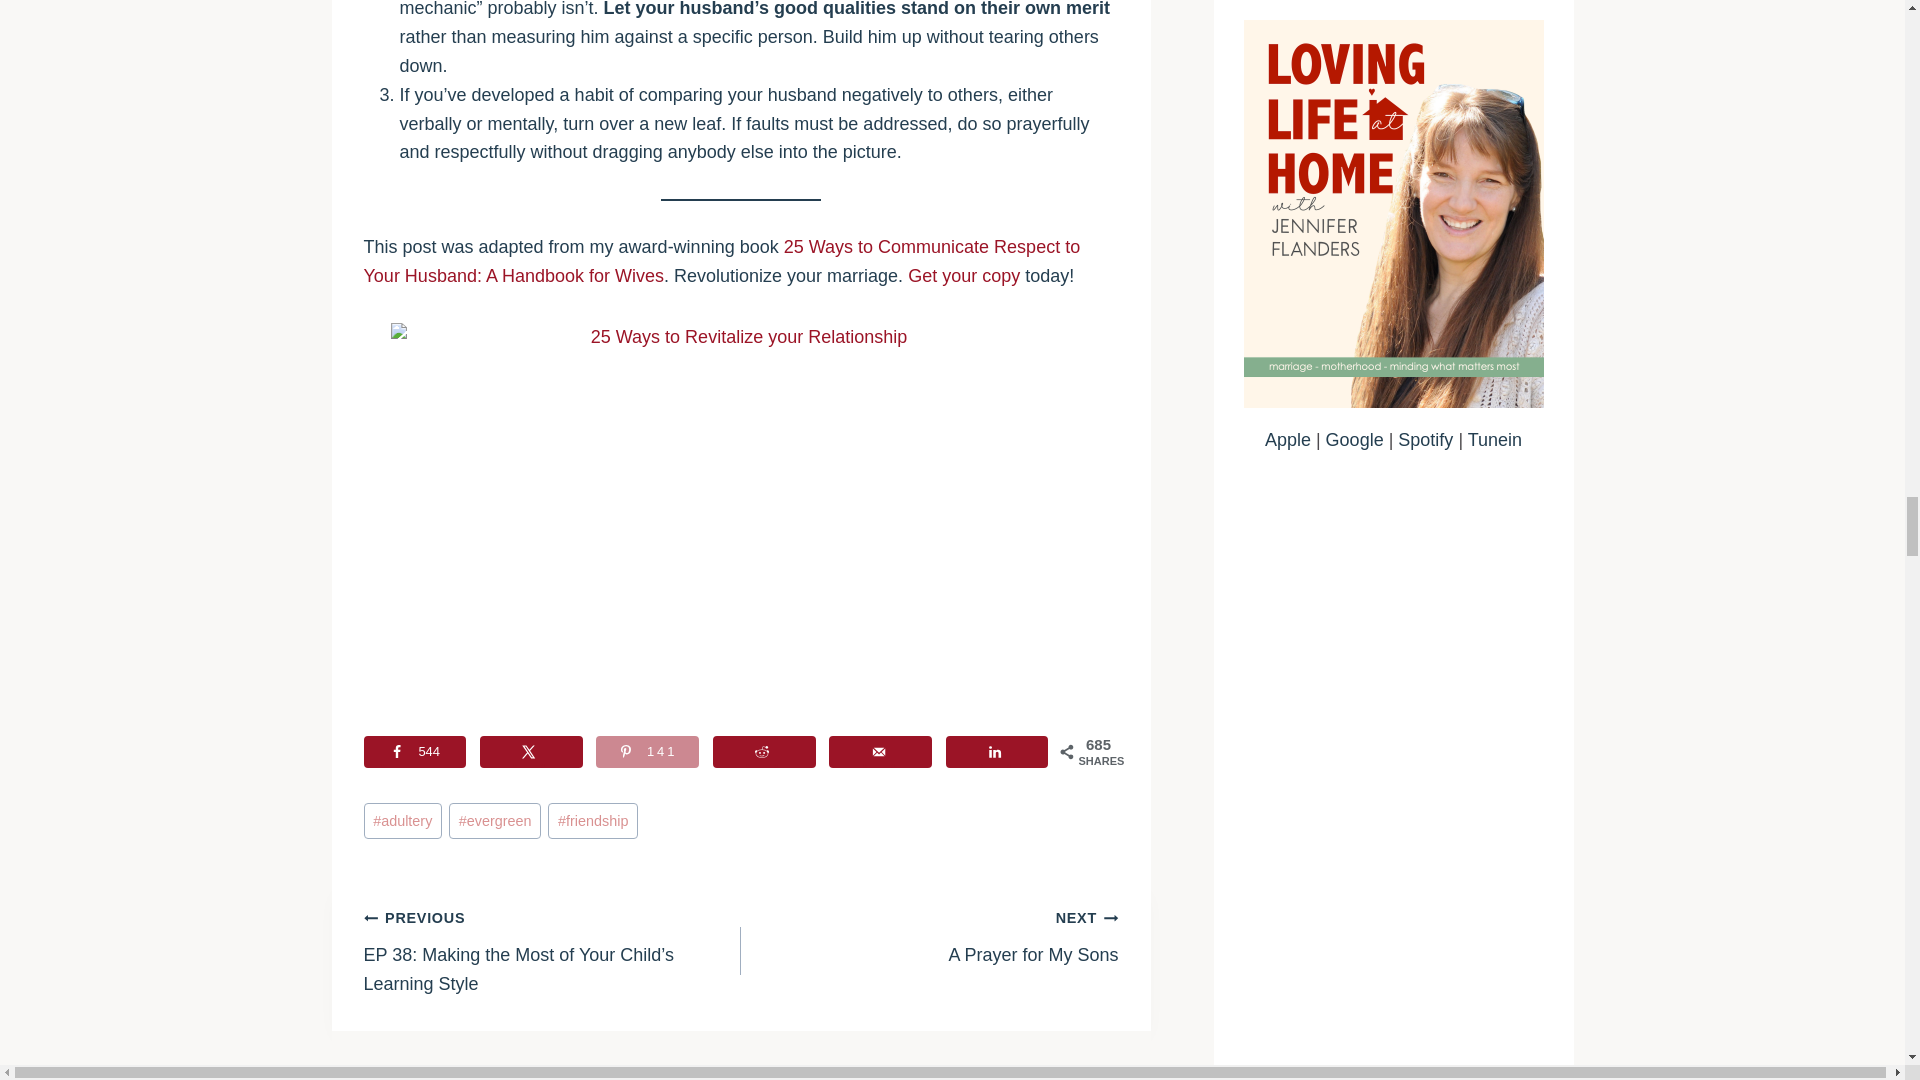 This screenshot has width=1920, height=1080. What do you see at coordinates (402, 822) in the screenshot?
I see `adultery` at bounding box center [402, 822].